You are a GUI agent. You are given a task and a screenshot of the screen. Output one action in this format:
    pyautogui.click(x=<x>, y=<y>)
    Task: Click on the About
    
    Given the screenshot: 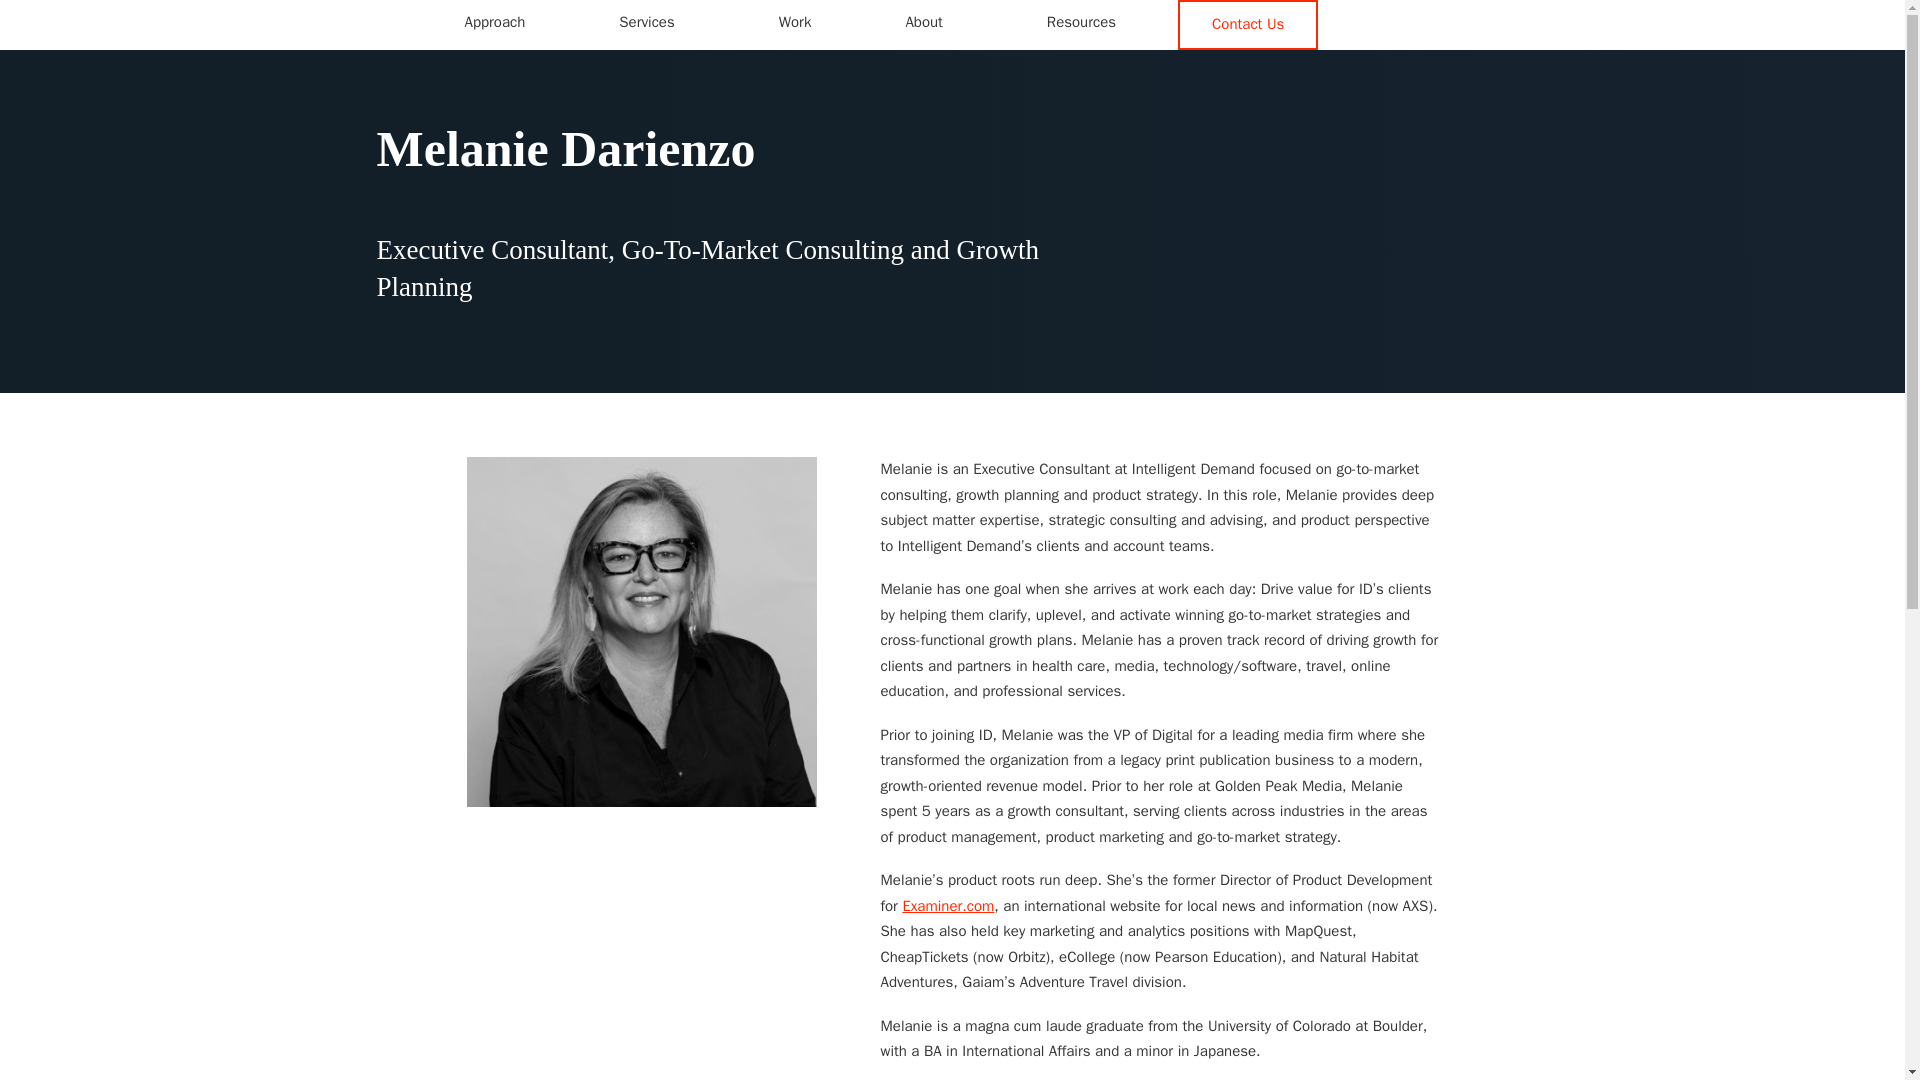 What is the action you would take?
    pyautogui.click(x=908, y=23)
    